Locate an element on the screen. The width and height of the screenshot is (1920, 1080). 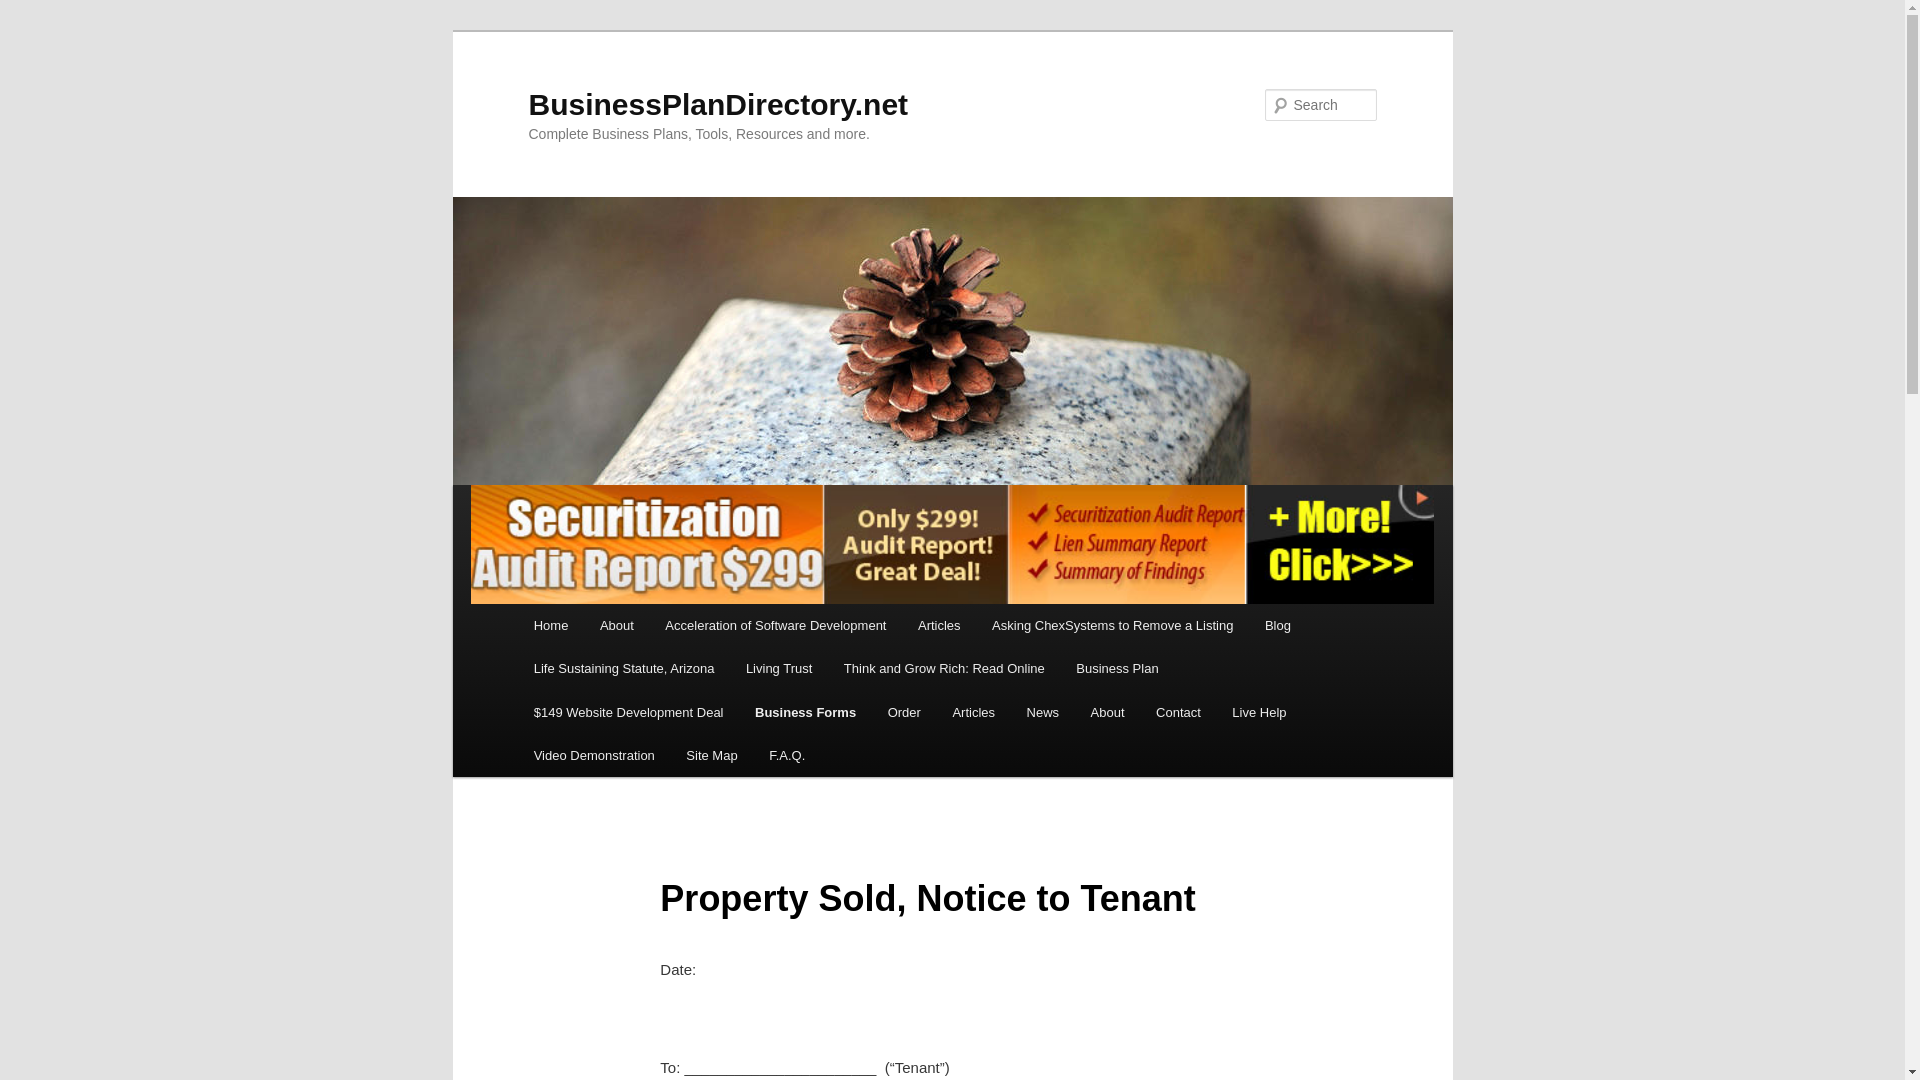
Life Sustaining Statute, Arizona is located at coordinates (624, 668).